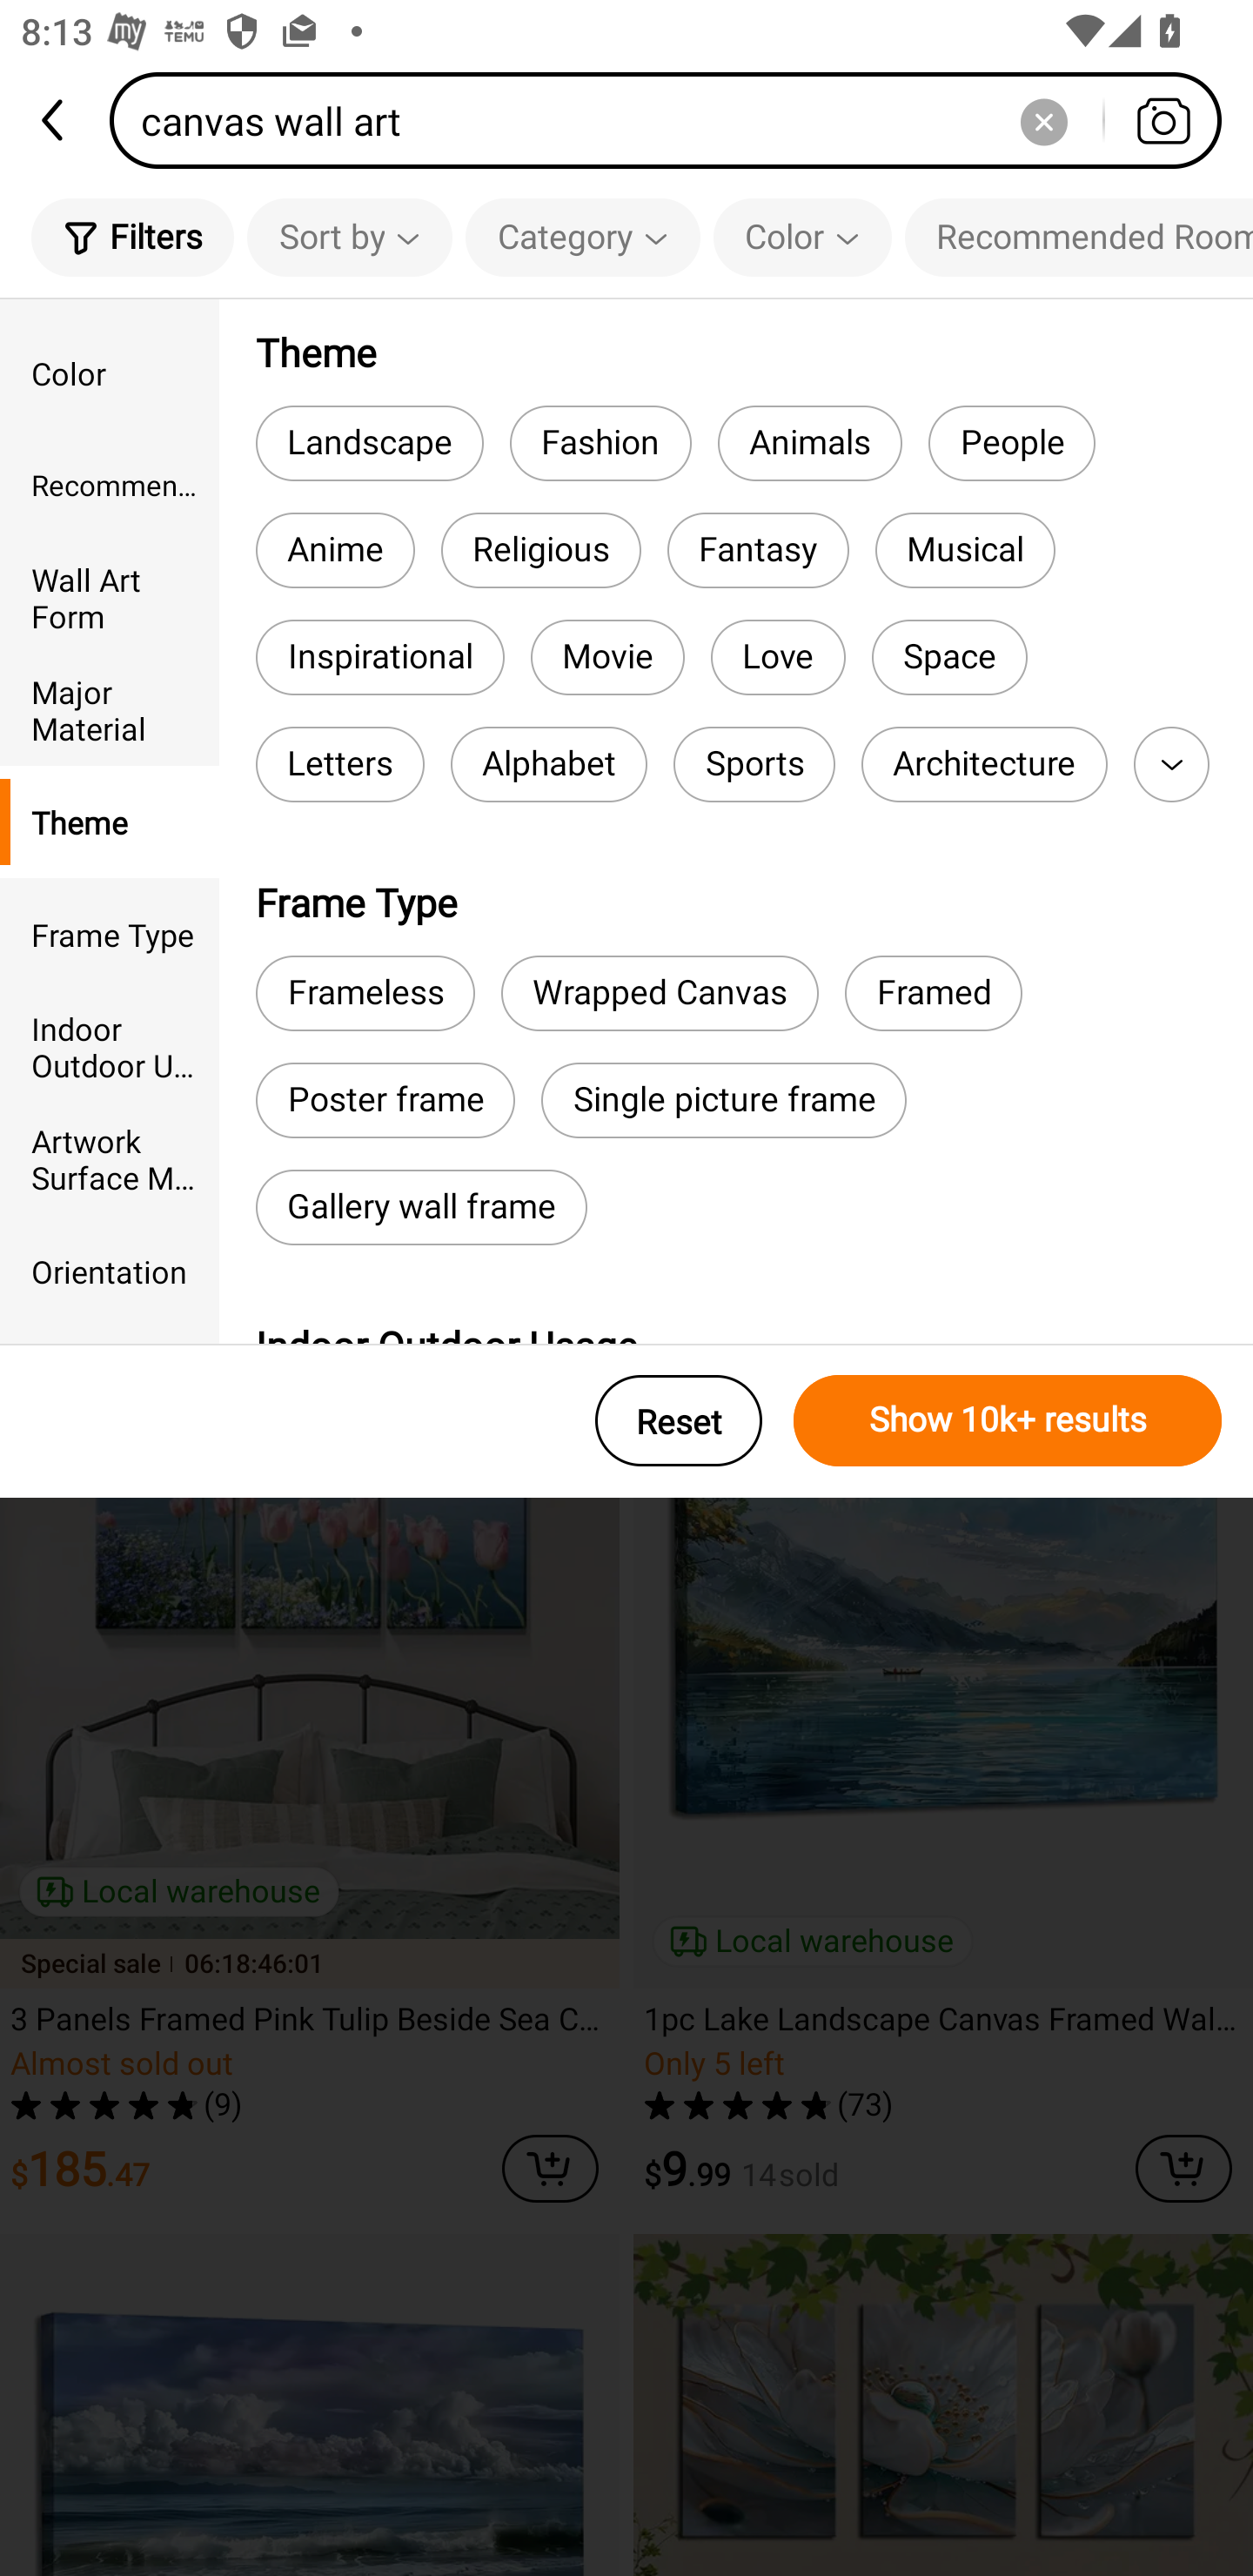  I want to click on Fashion, so click(600, 442).